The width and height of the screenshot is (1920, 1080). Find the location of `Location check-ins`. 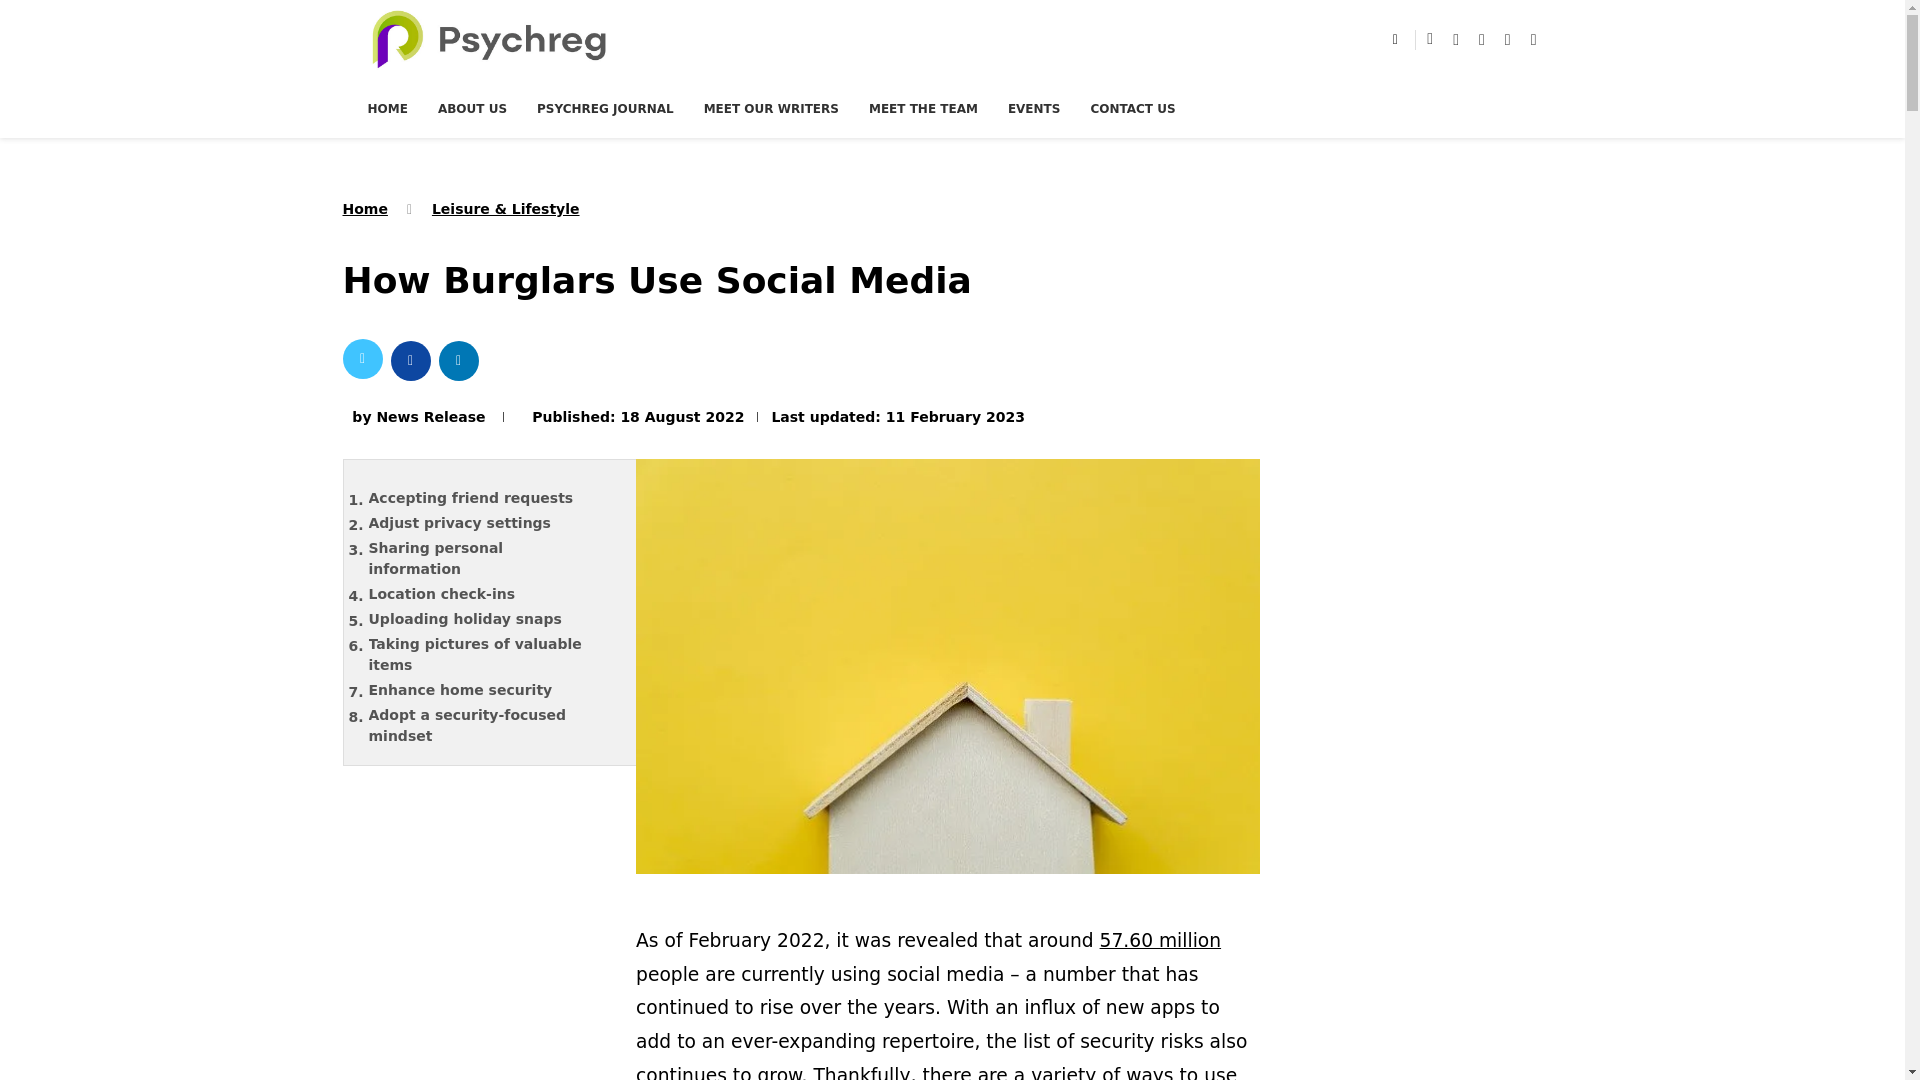

Location check-ins is located at coordinates (493, 594).